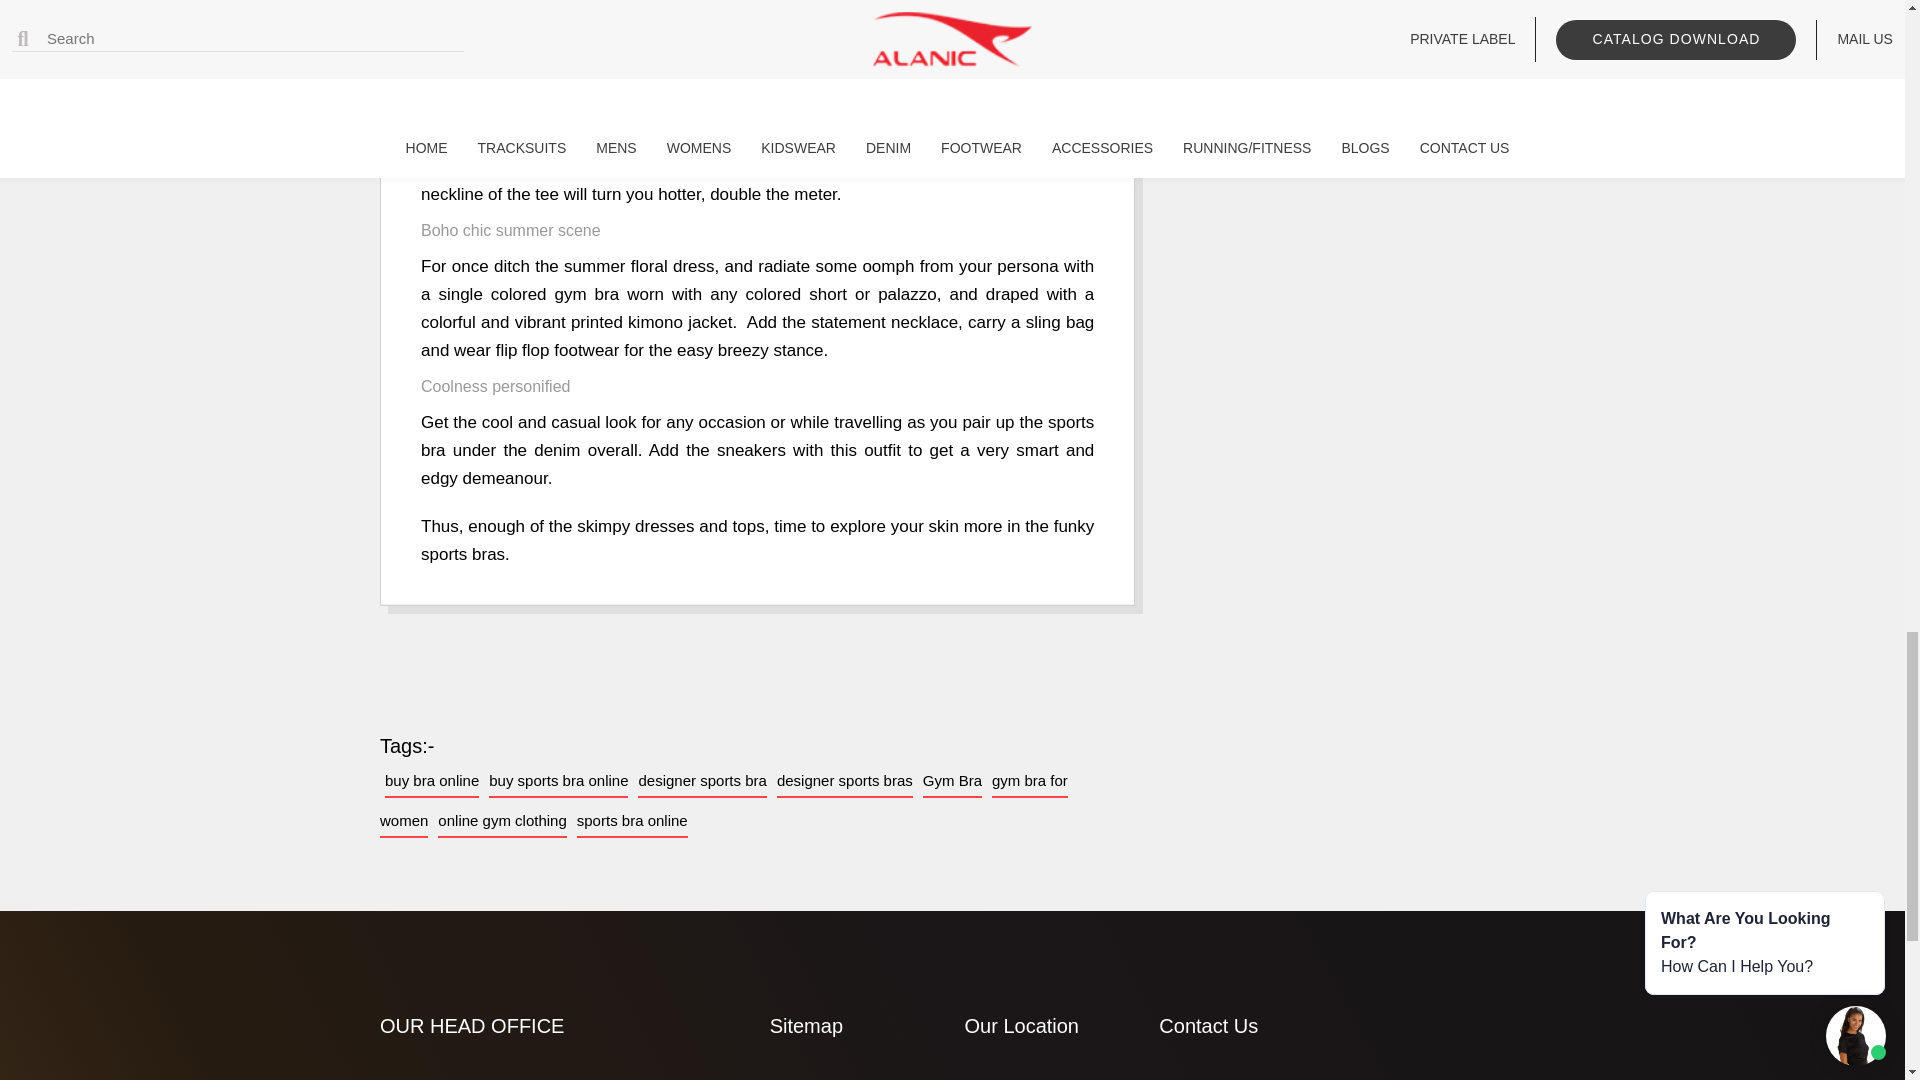 Image resolution: width=1920 pixels, height=1080 pixels. What do you see at coordinates (702, 781) in the screenshot?
I see `designer sports bra` at bounding box center [702, 781].